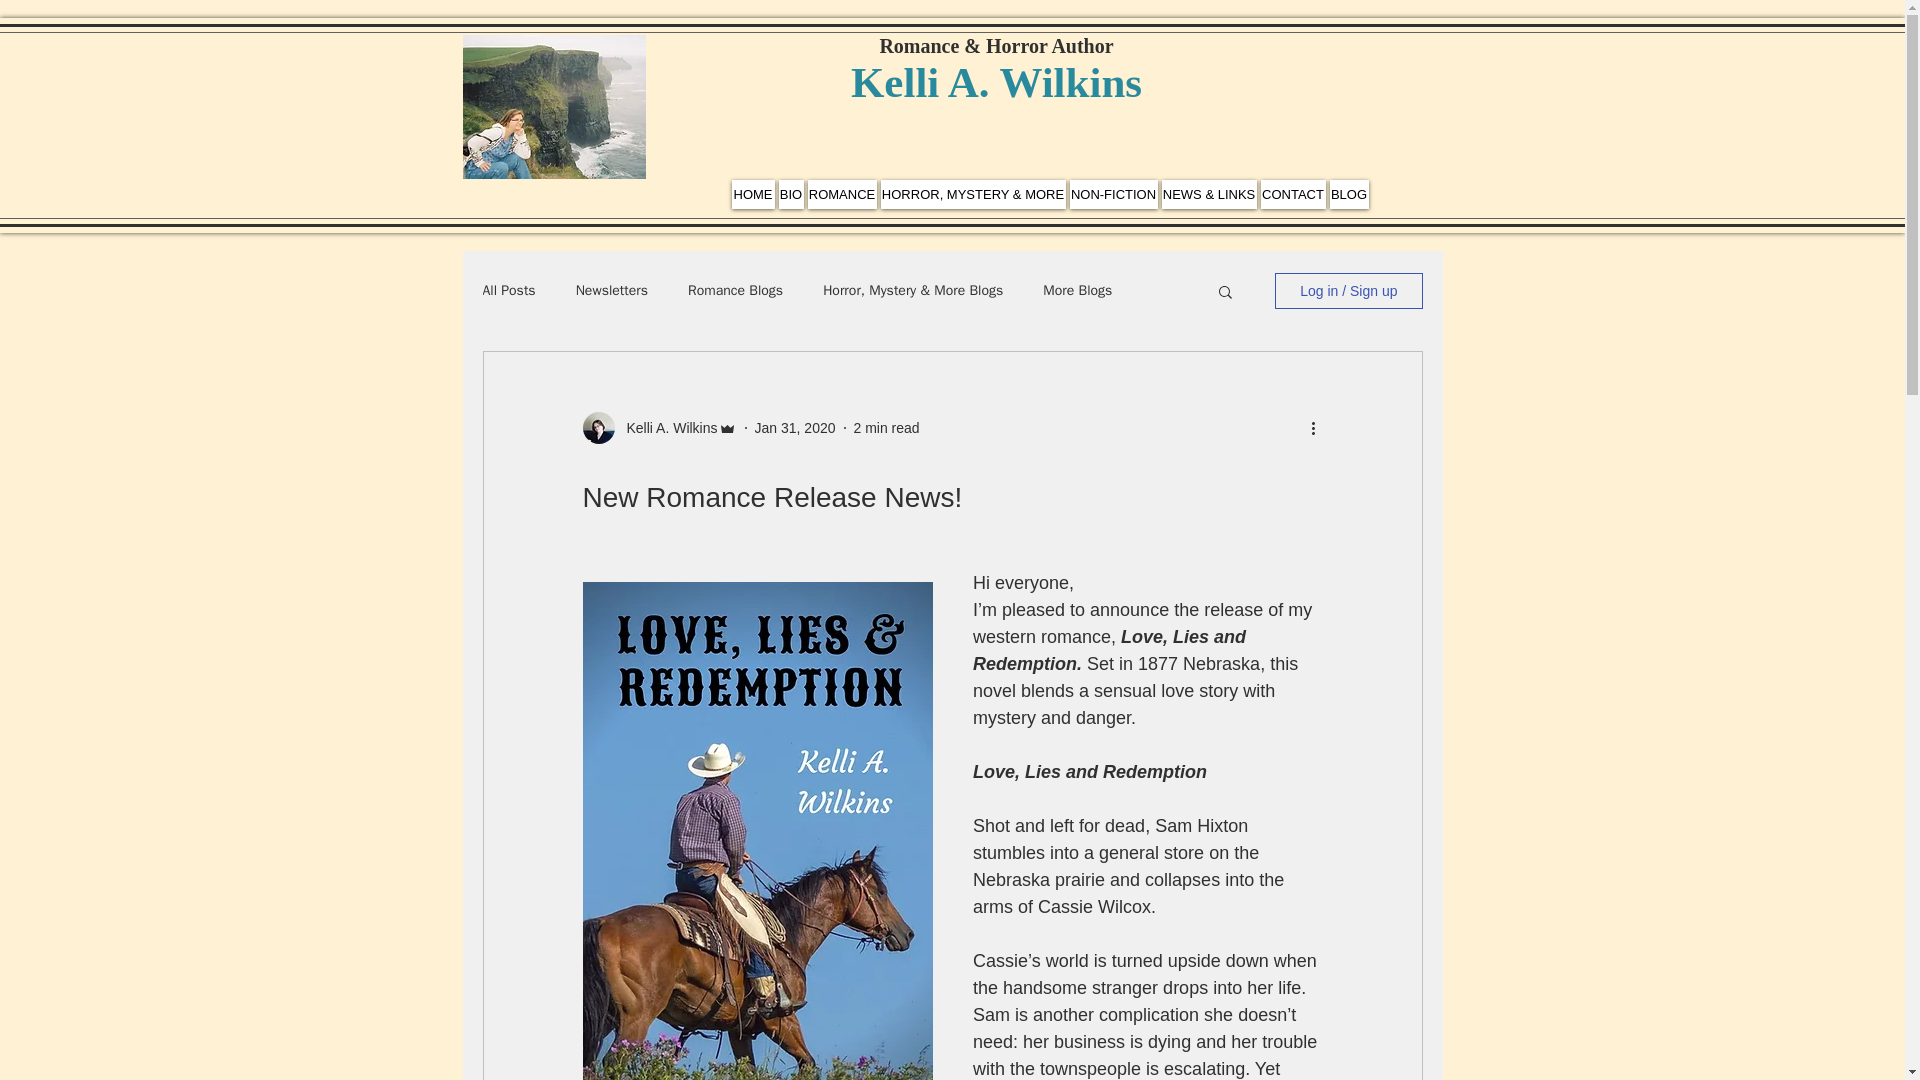 The width and height of the screenshot is (1920, 1080). I want to click on Kelli A. Wilkins, so click(665, 428).